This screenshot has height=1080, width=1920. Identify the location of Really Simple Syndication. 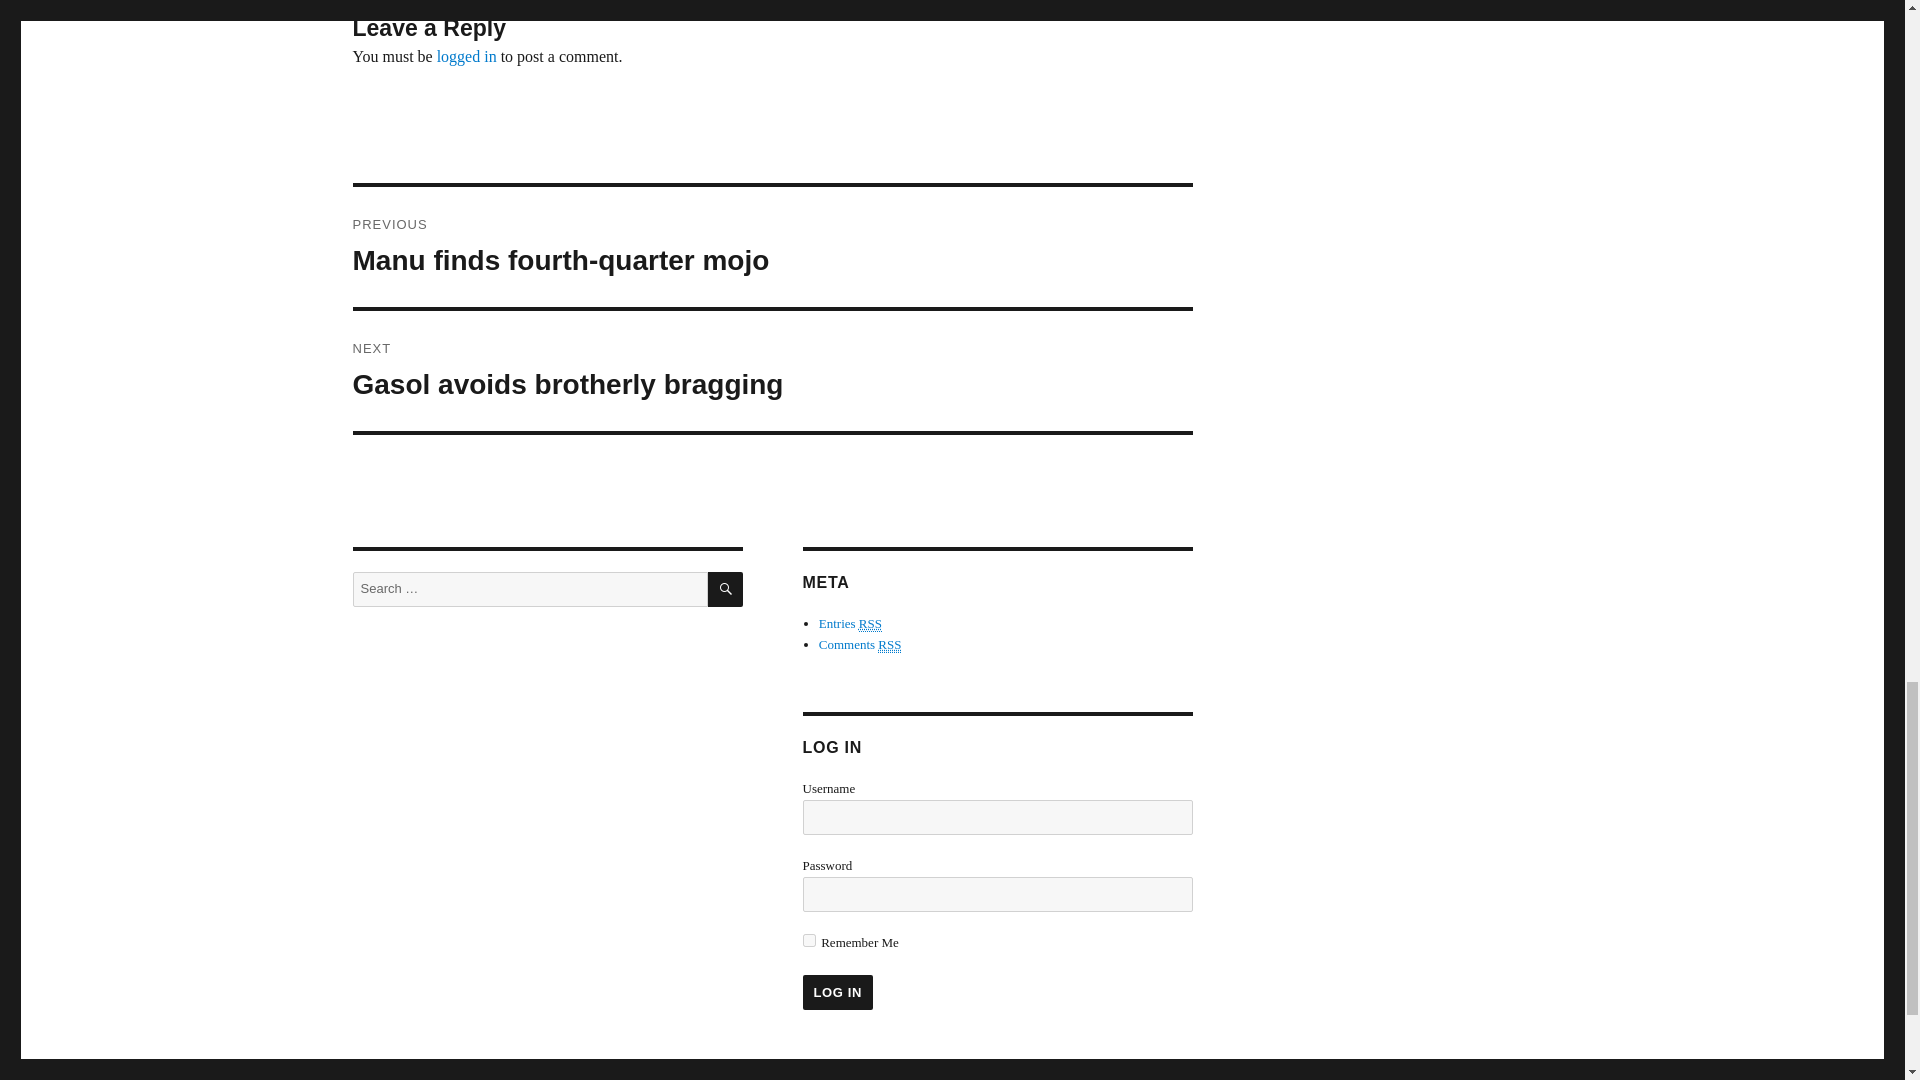
(888, 645).